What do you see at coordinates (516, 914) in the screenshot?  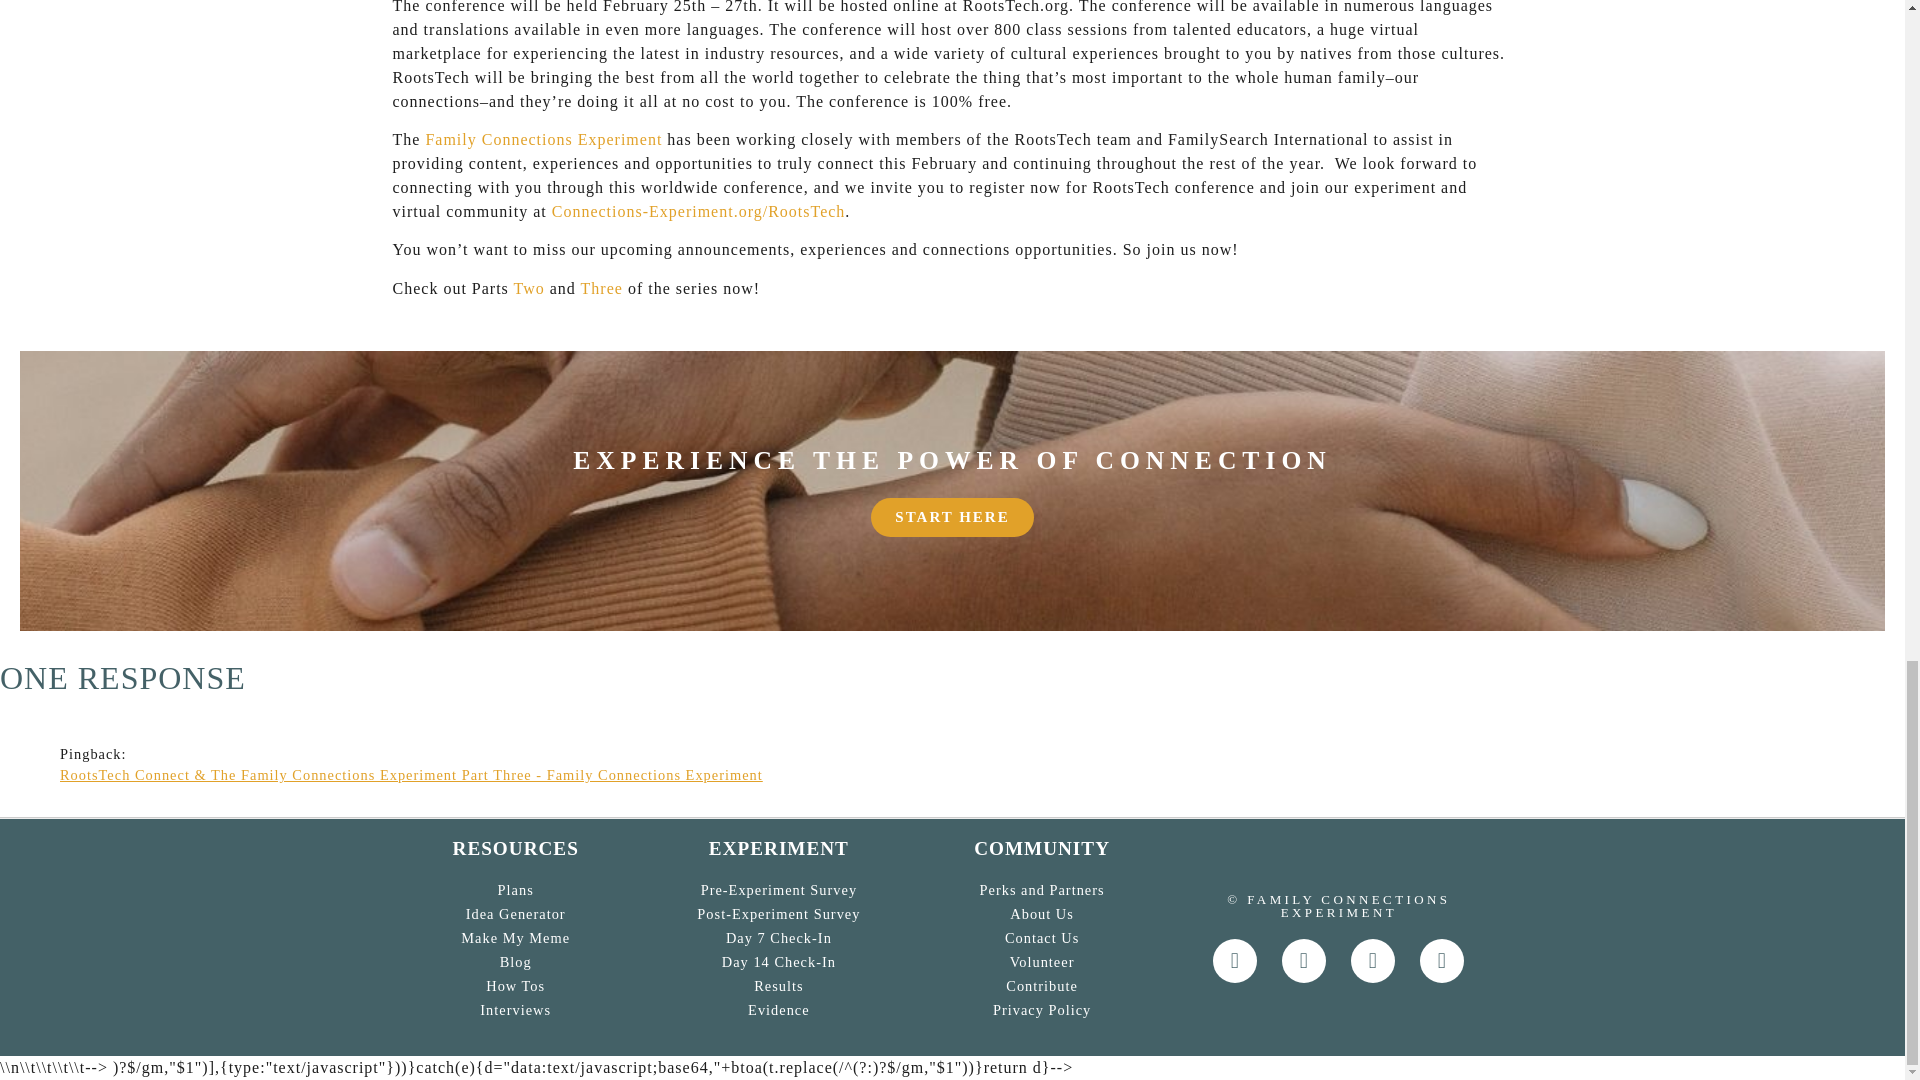 I see `How Tos` at bounding box center [516, 914].